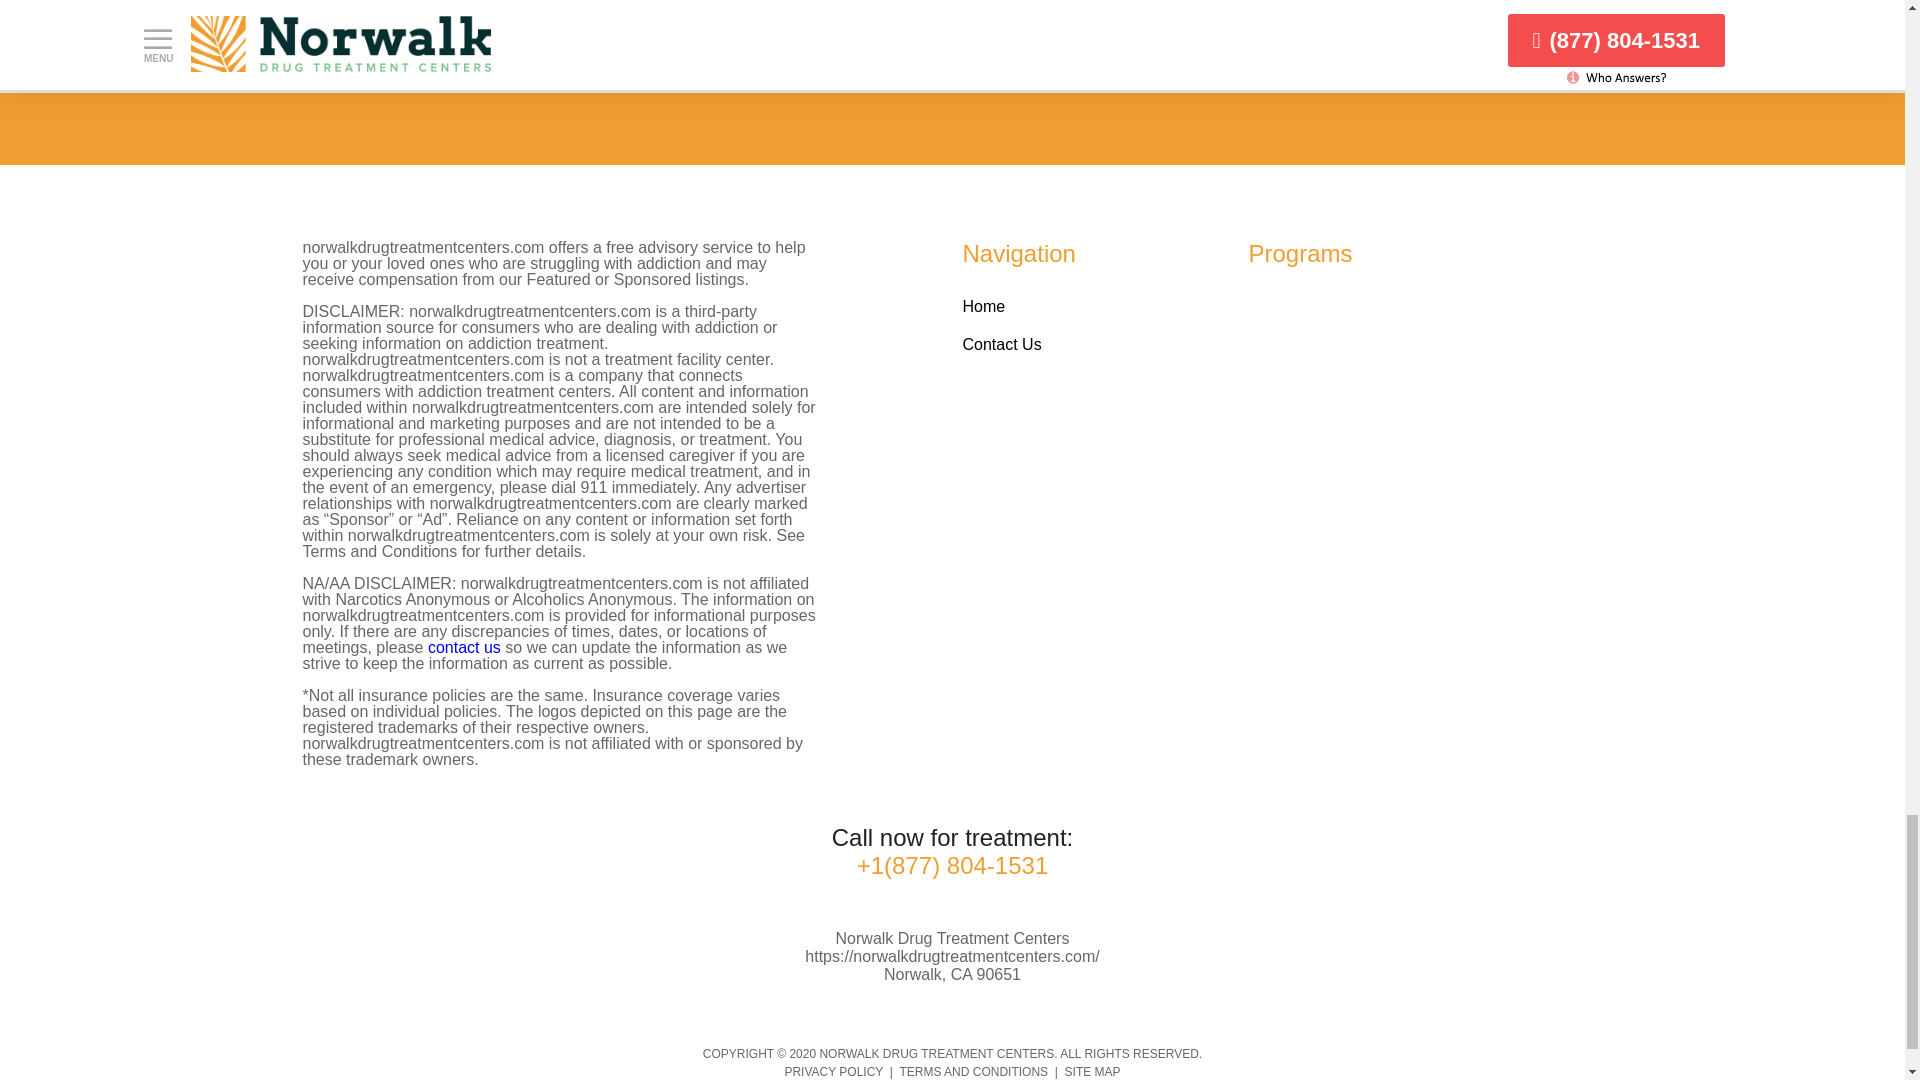 The height and width of the screenshot is (1080, 1920). I want to click on PRIVACY POLICY, so click(833, 1071).